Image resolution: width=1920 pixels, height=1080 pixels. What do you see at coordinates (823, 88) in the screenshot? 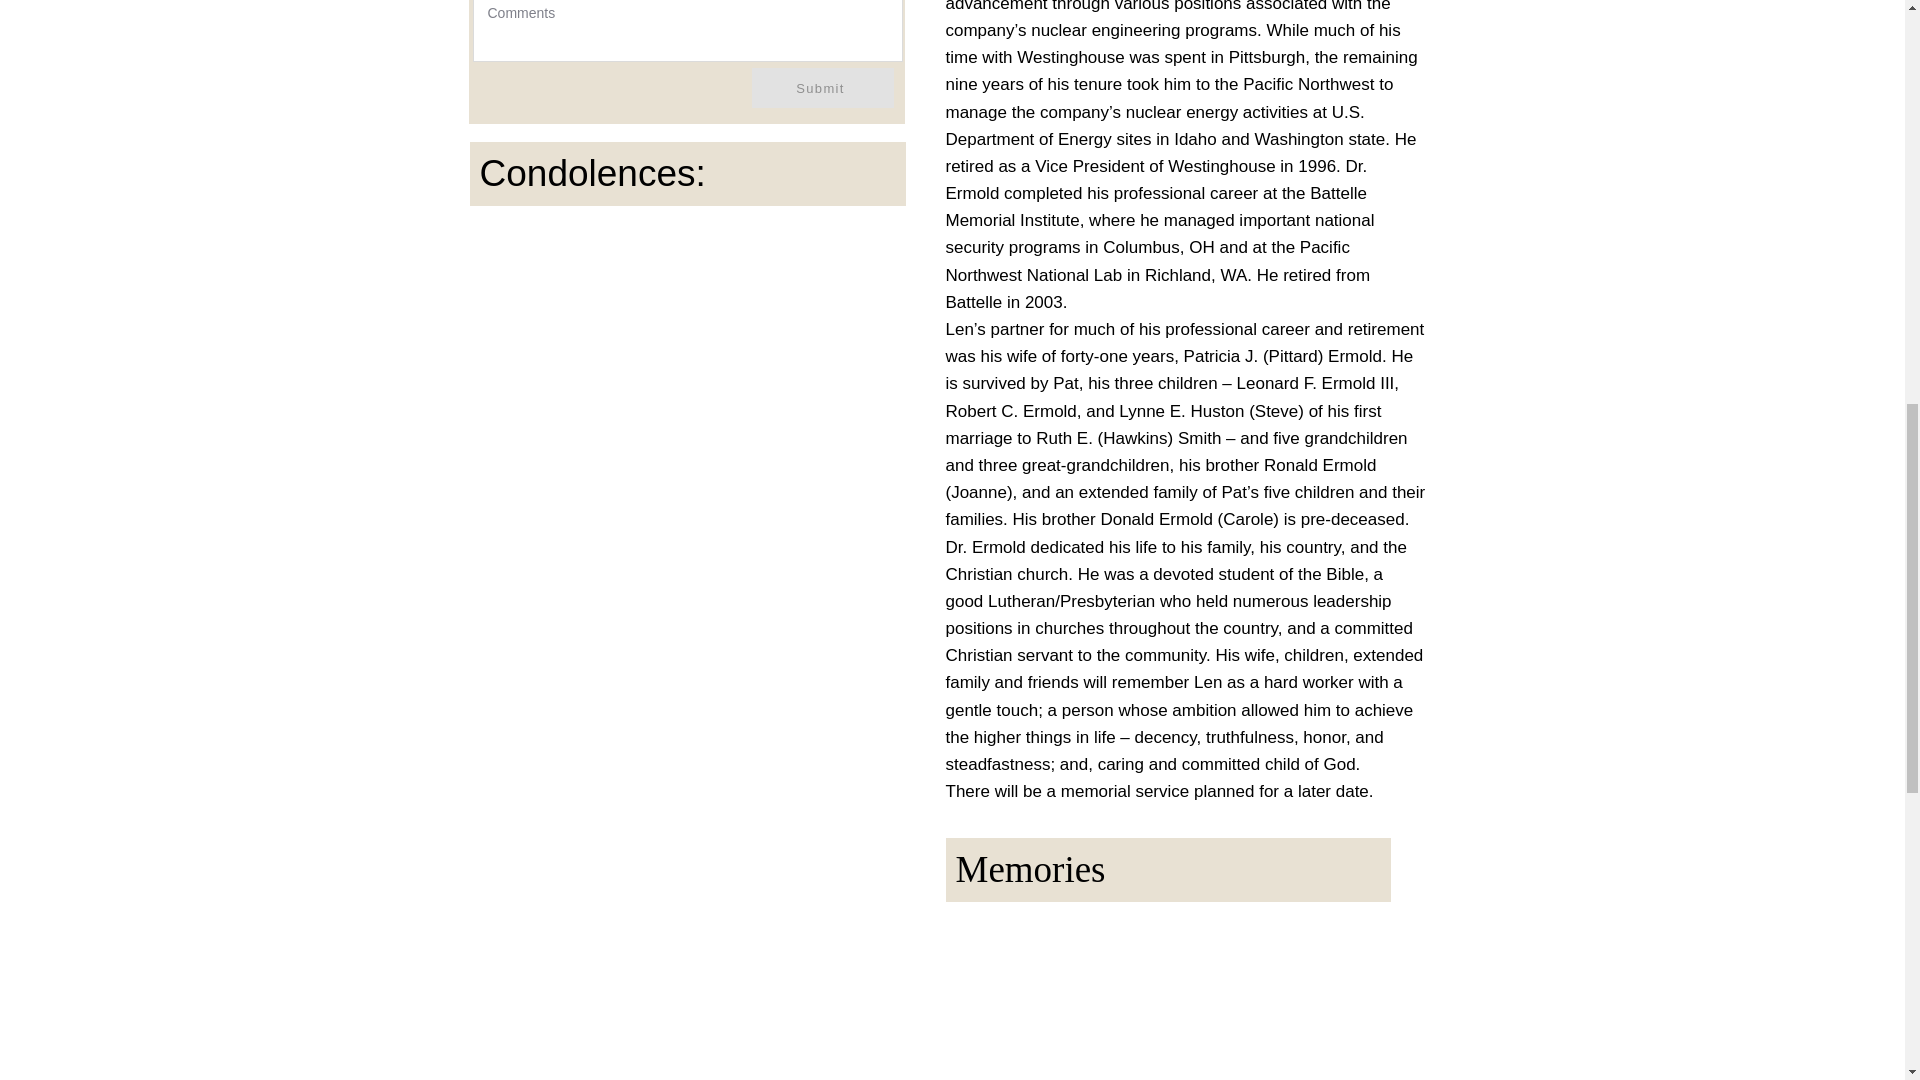
I see `Submit` at bounding box center [823, 88].